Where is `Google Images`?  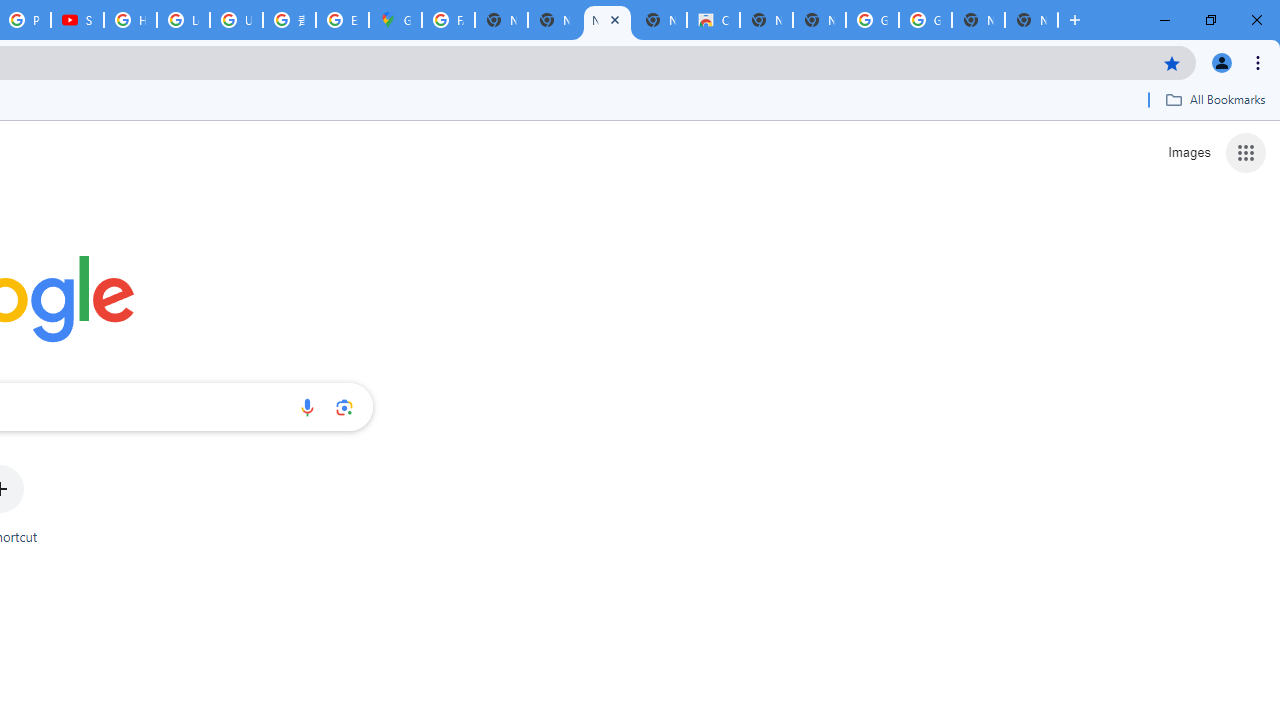 Google Images is located at coordinates (872, 20).